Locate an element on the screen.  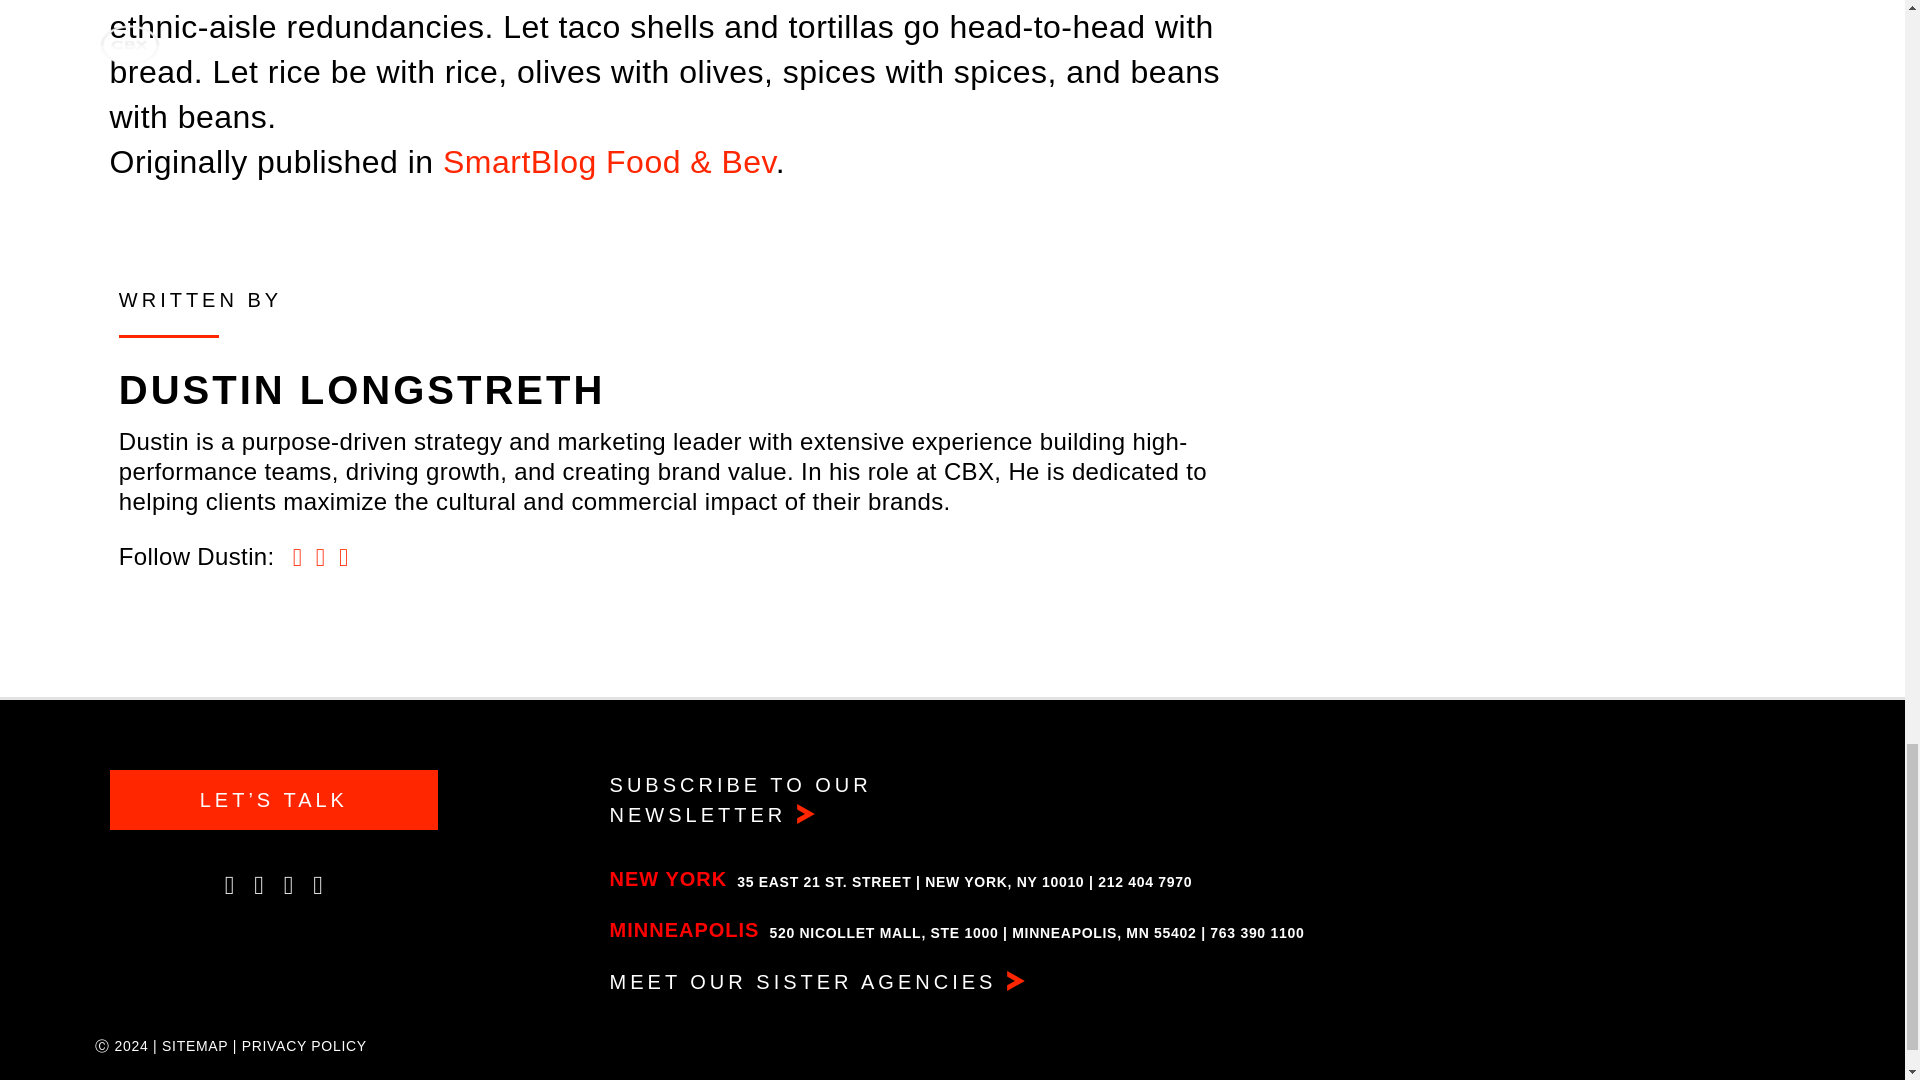
SUBSCRIBE TO OUR NEWSLETTER is located at coordinates (825, 800).